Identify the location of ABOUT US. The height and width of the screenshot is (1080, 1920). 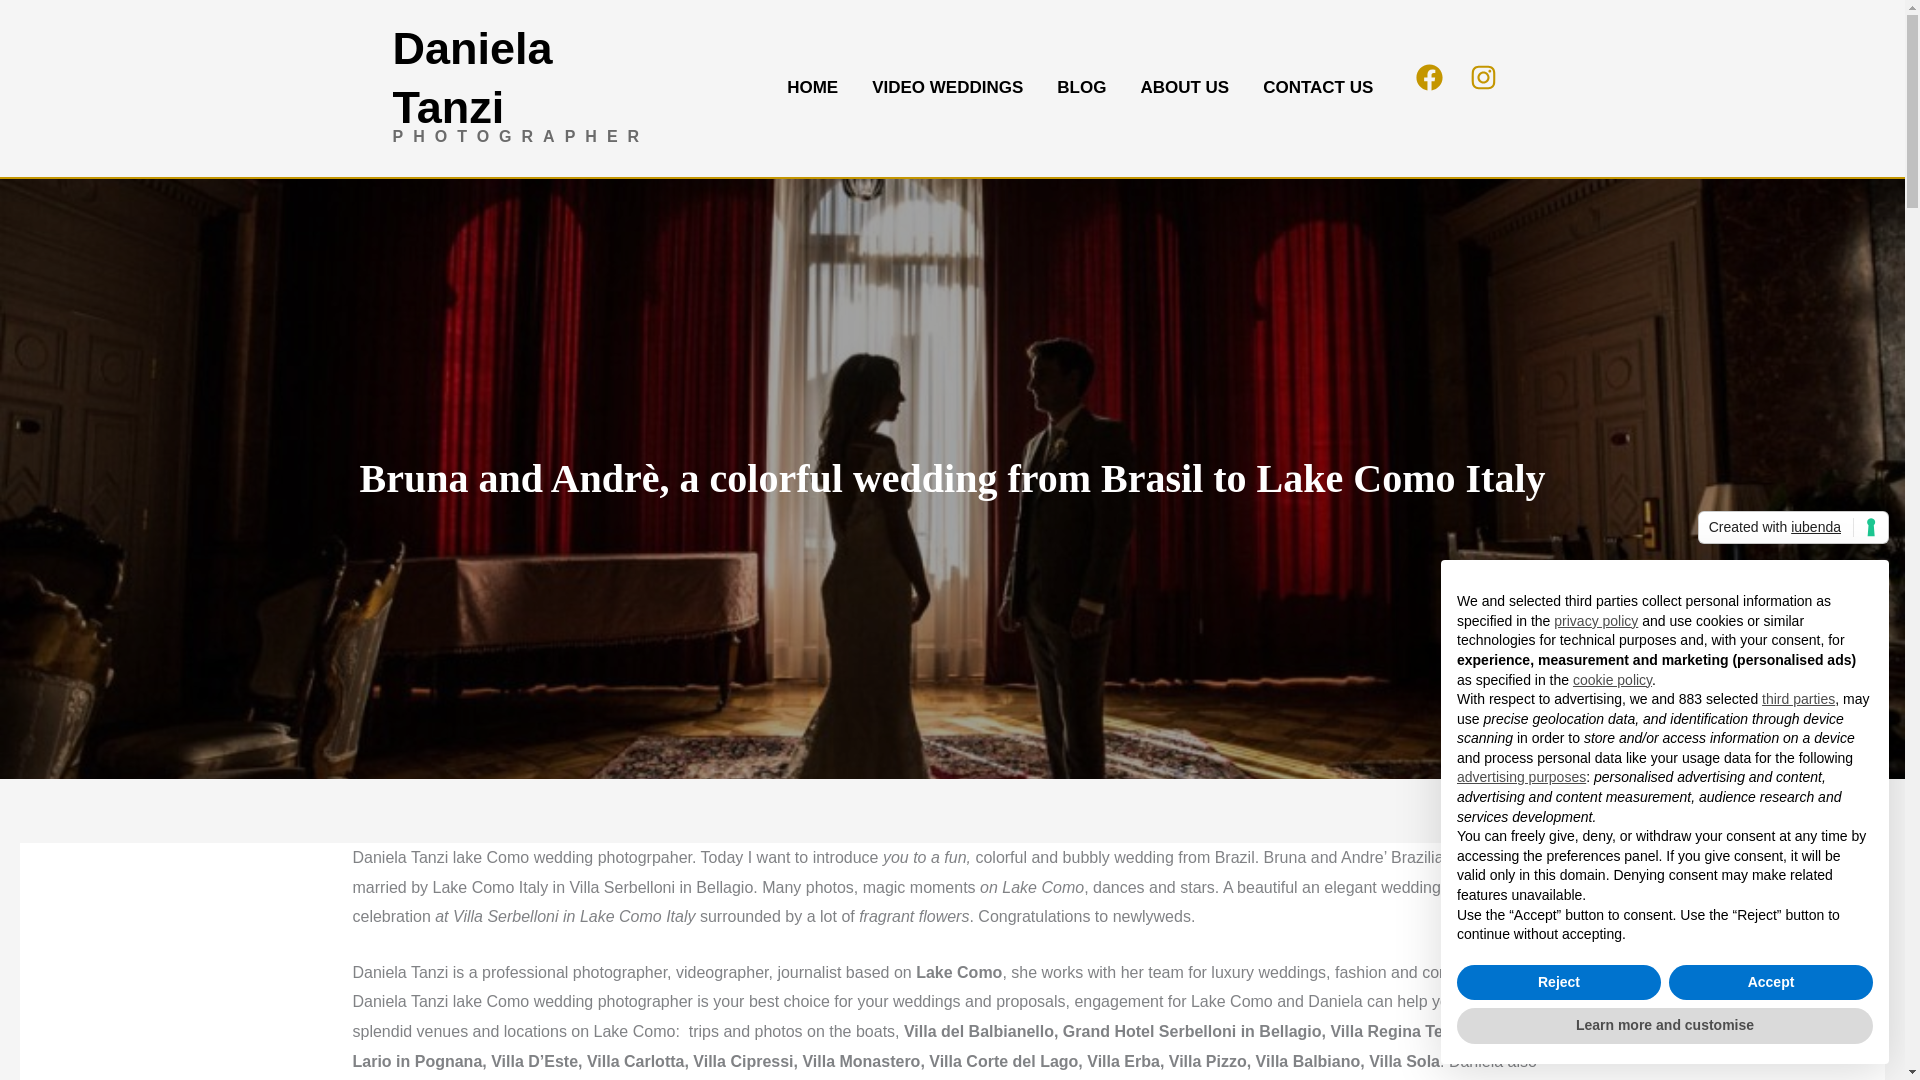
(1184, 88).